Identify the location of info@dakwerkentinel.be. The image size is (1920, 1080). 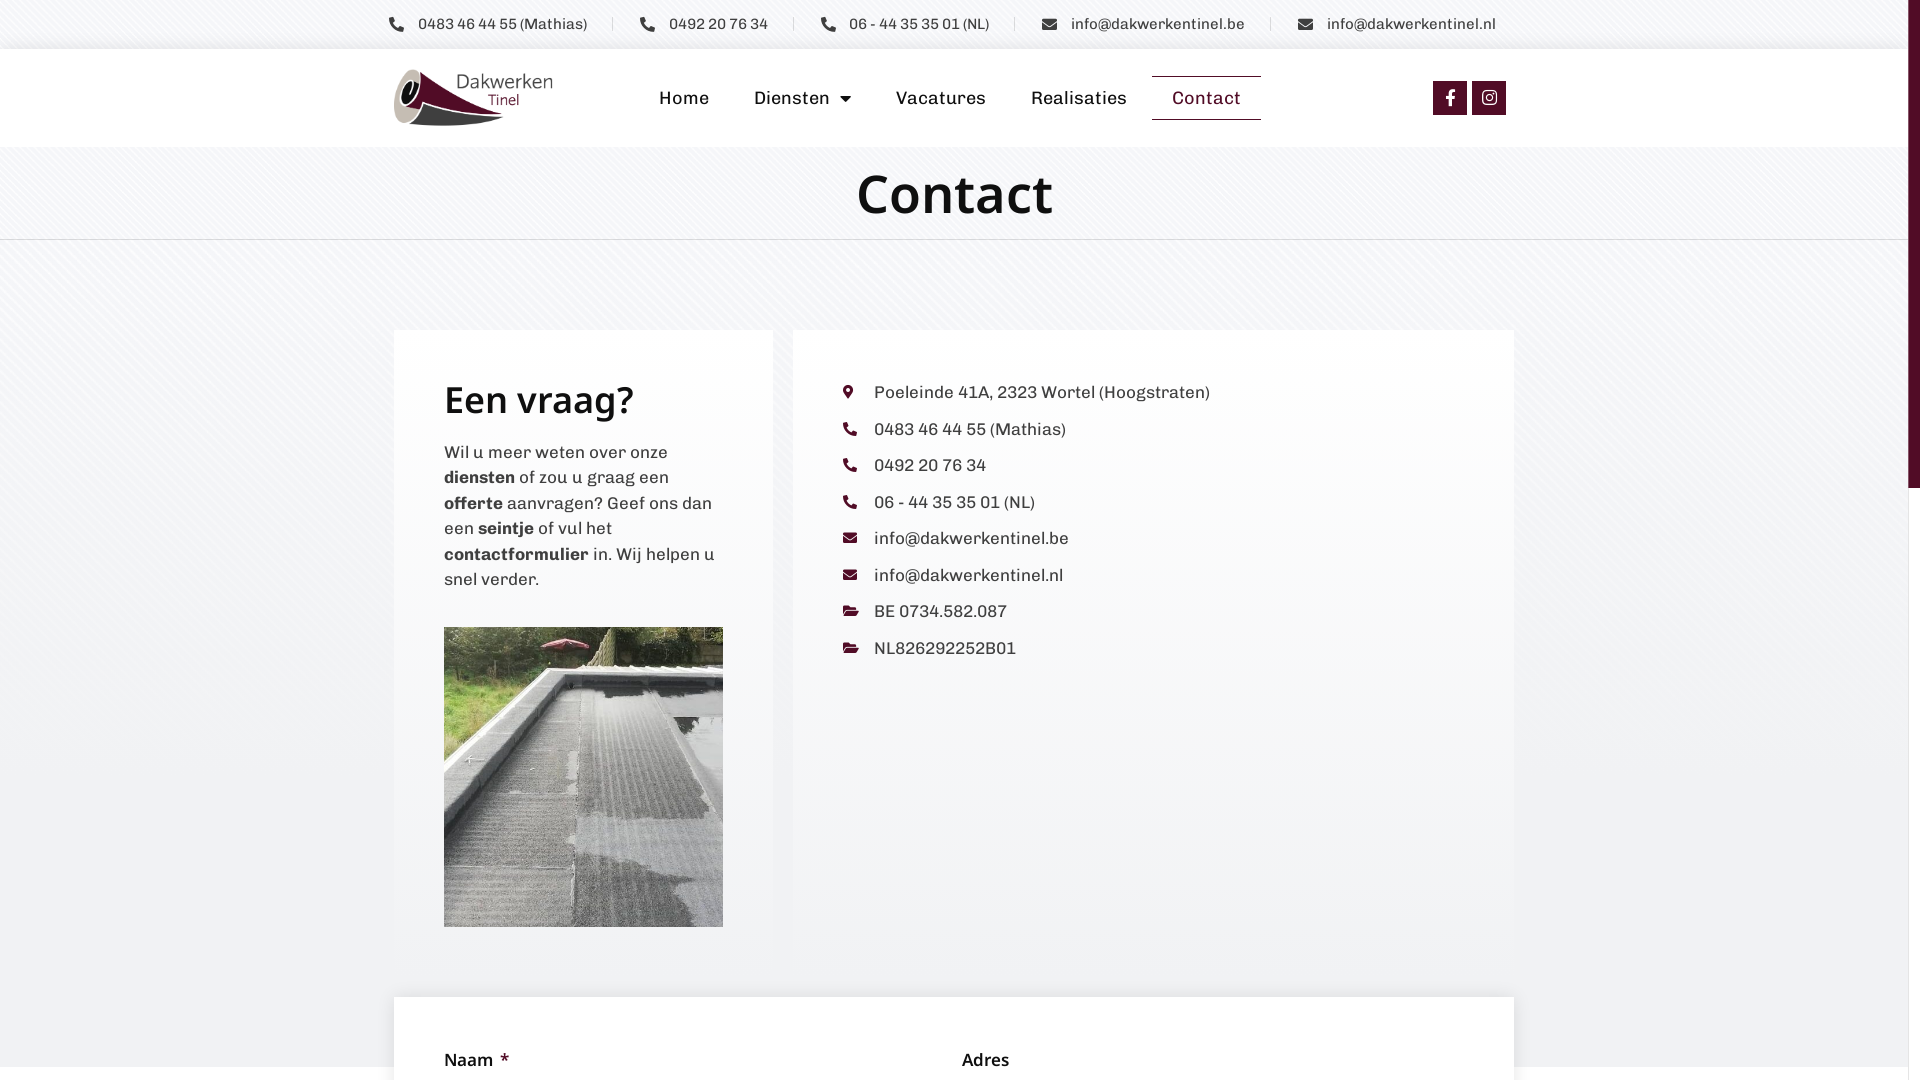
(1154, 539).